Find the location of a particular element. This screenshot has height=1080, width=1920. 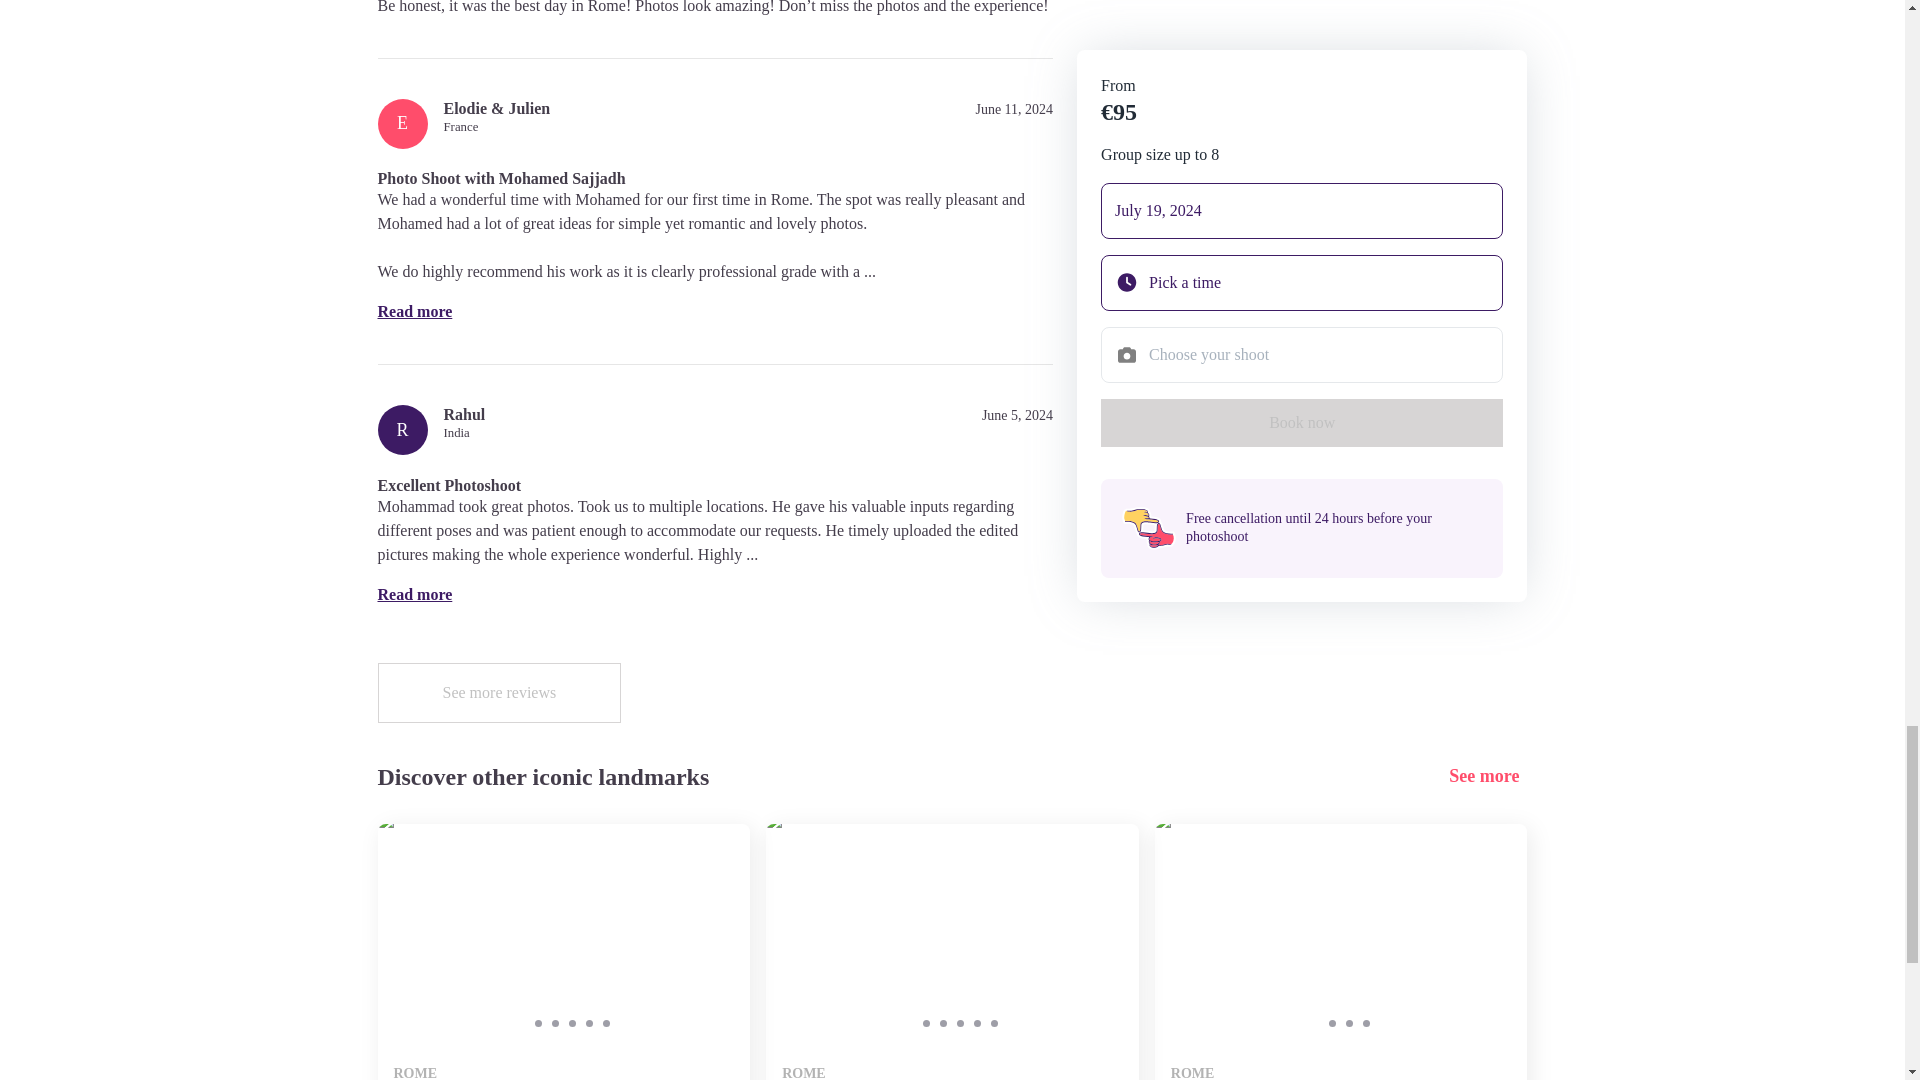

See more reviews is located at coordinates (500, 692).